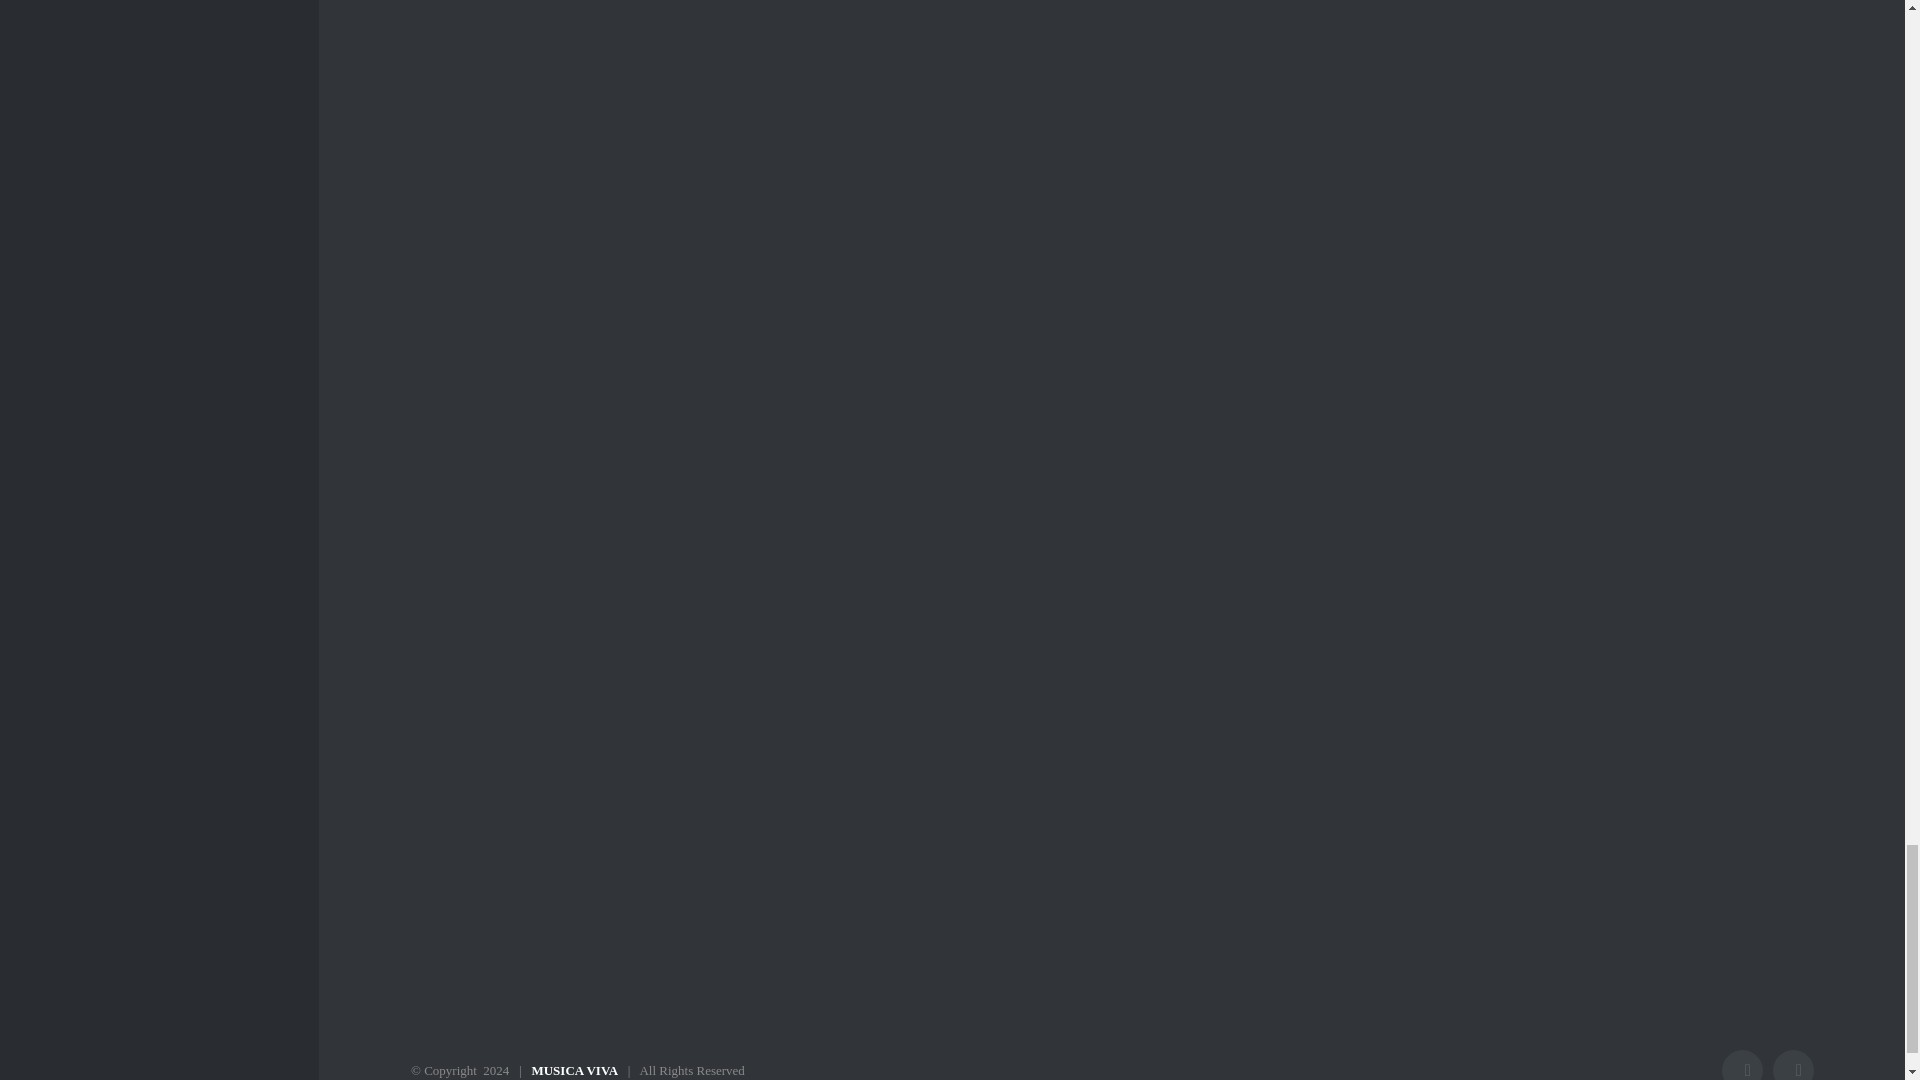 This screenshot has height=1080, width=1920. What do you see at coordinates (1793, 1064) in the screenshot?
I see `Vimeo` at bounding box center [1793, 1064].